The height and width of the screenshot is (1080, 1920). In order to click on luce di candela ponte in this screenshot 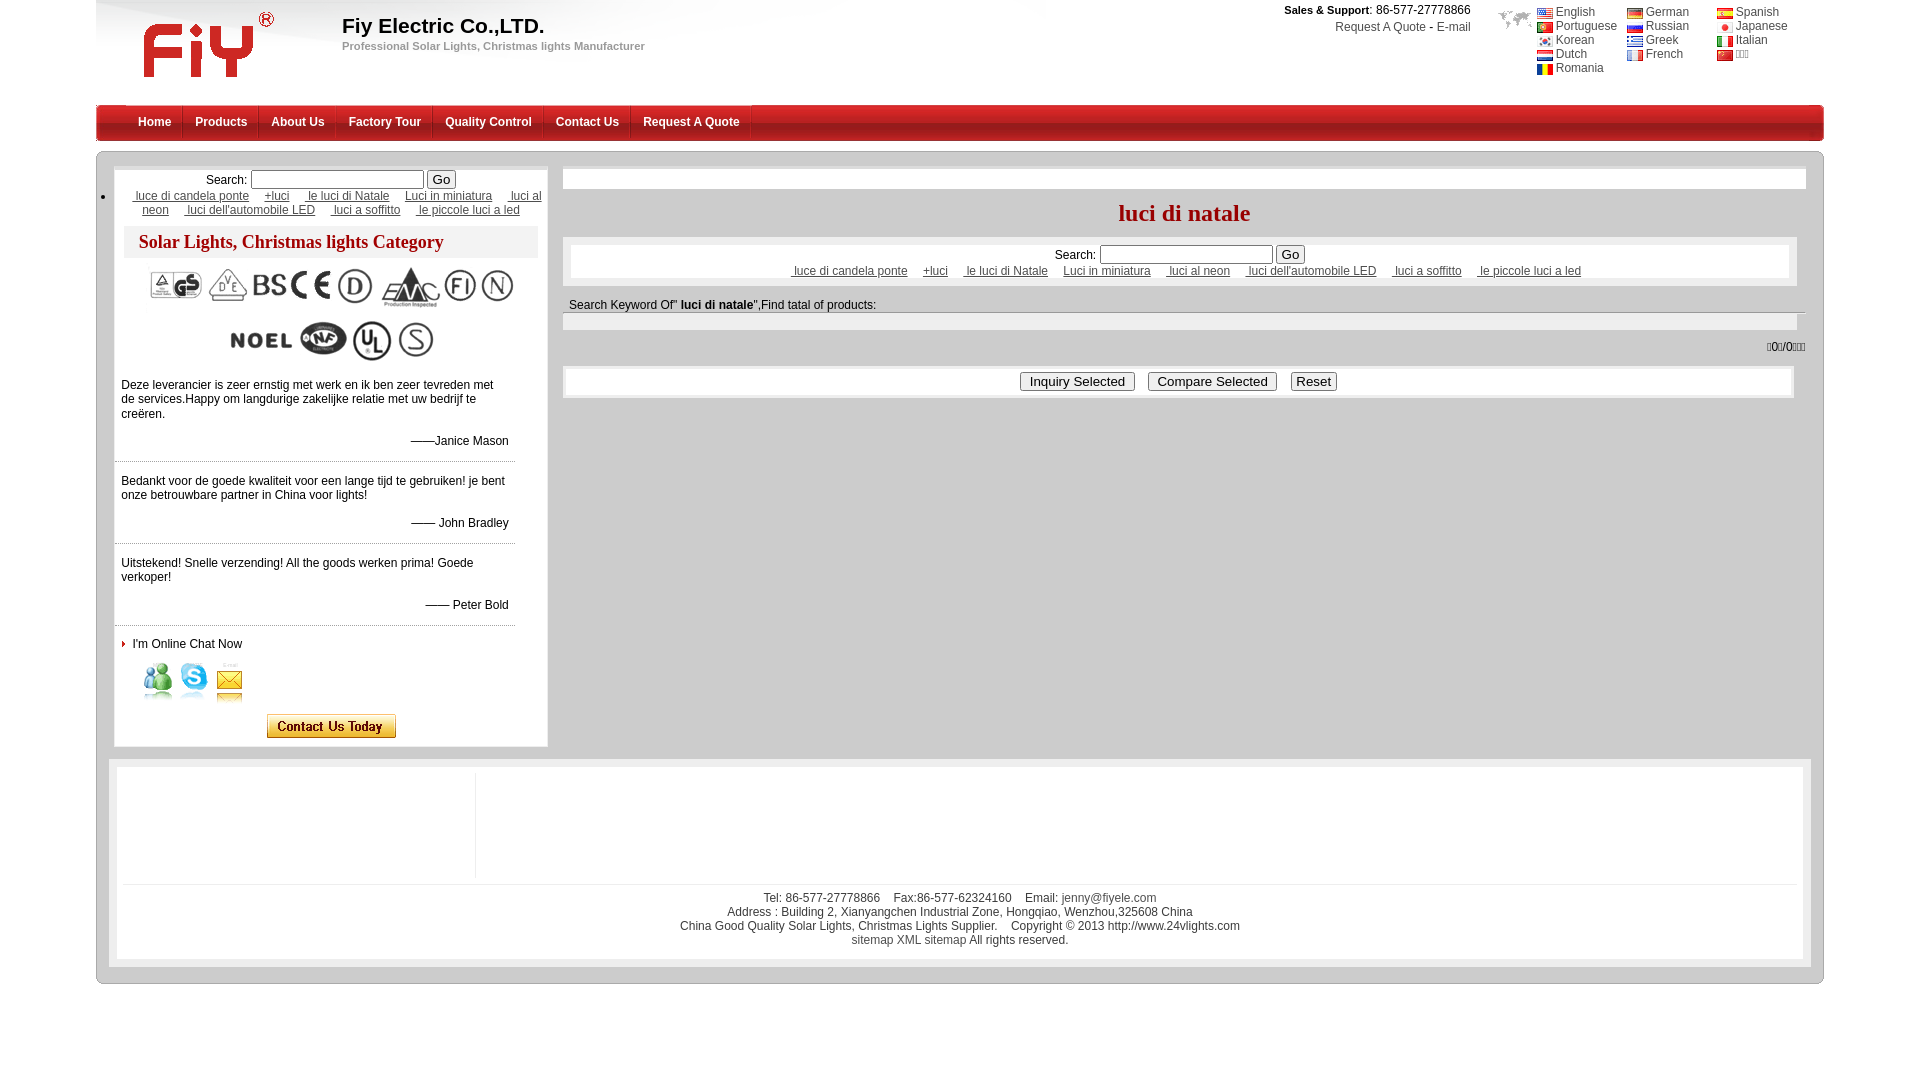, I will do `click(850, 271)`.